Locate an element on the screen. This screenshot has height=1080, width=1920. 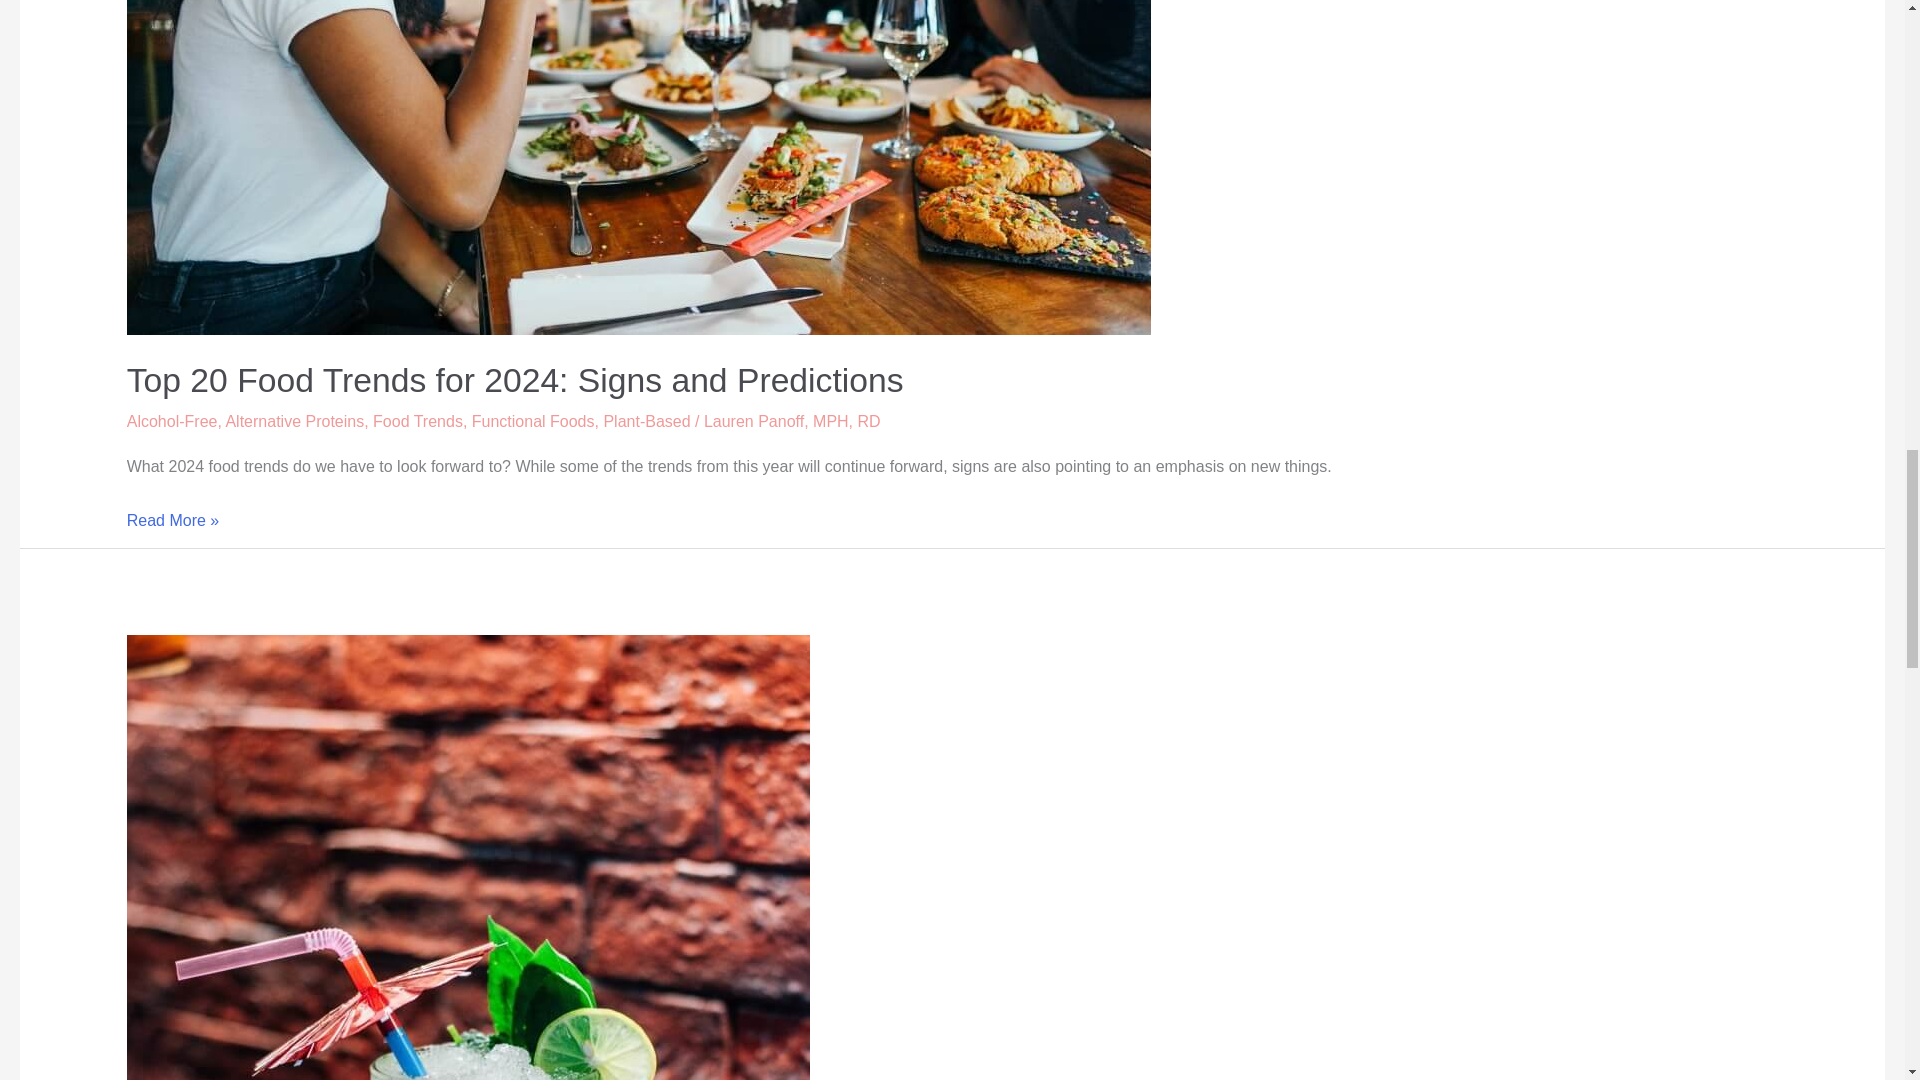
Alcohol-Free is located at coordinates (172, 420).